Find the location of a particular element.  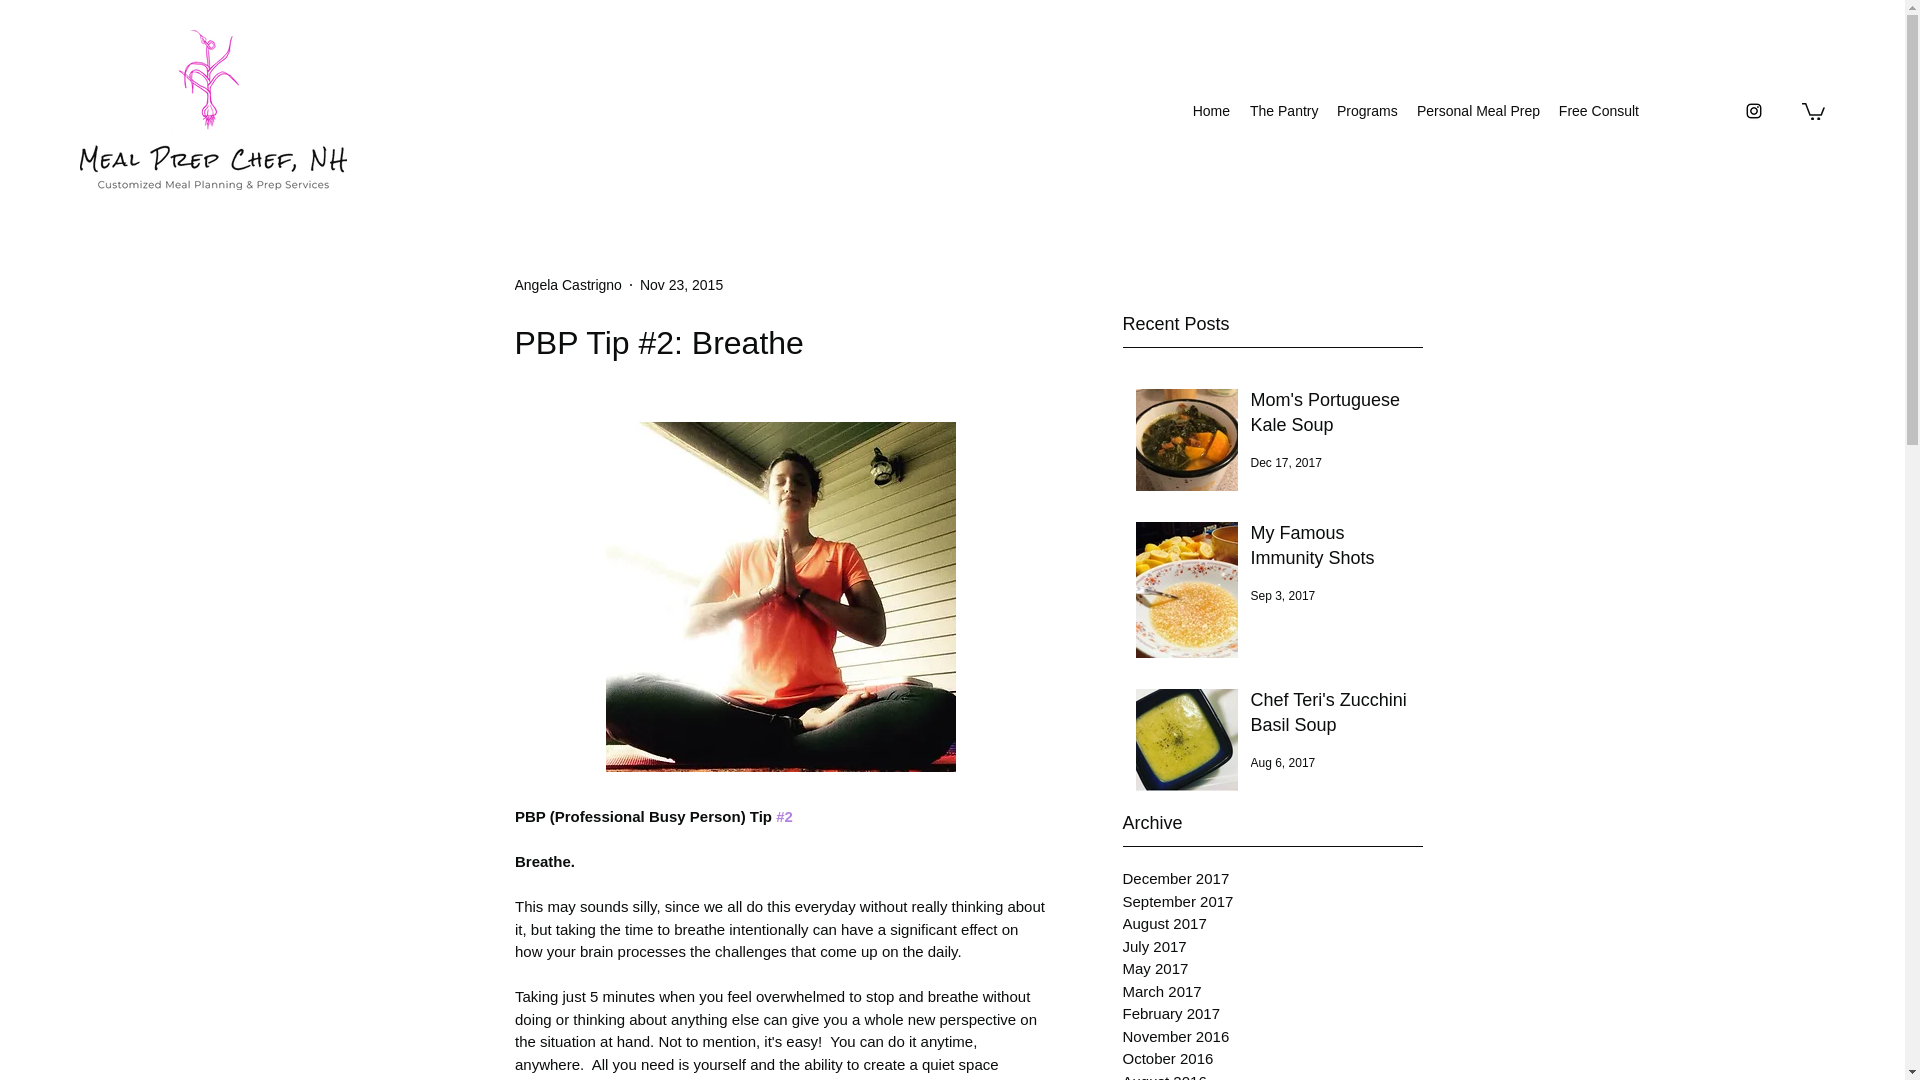

February 2017 is located at coordinates (1272, 1014).